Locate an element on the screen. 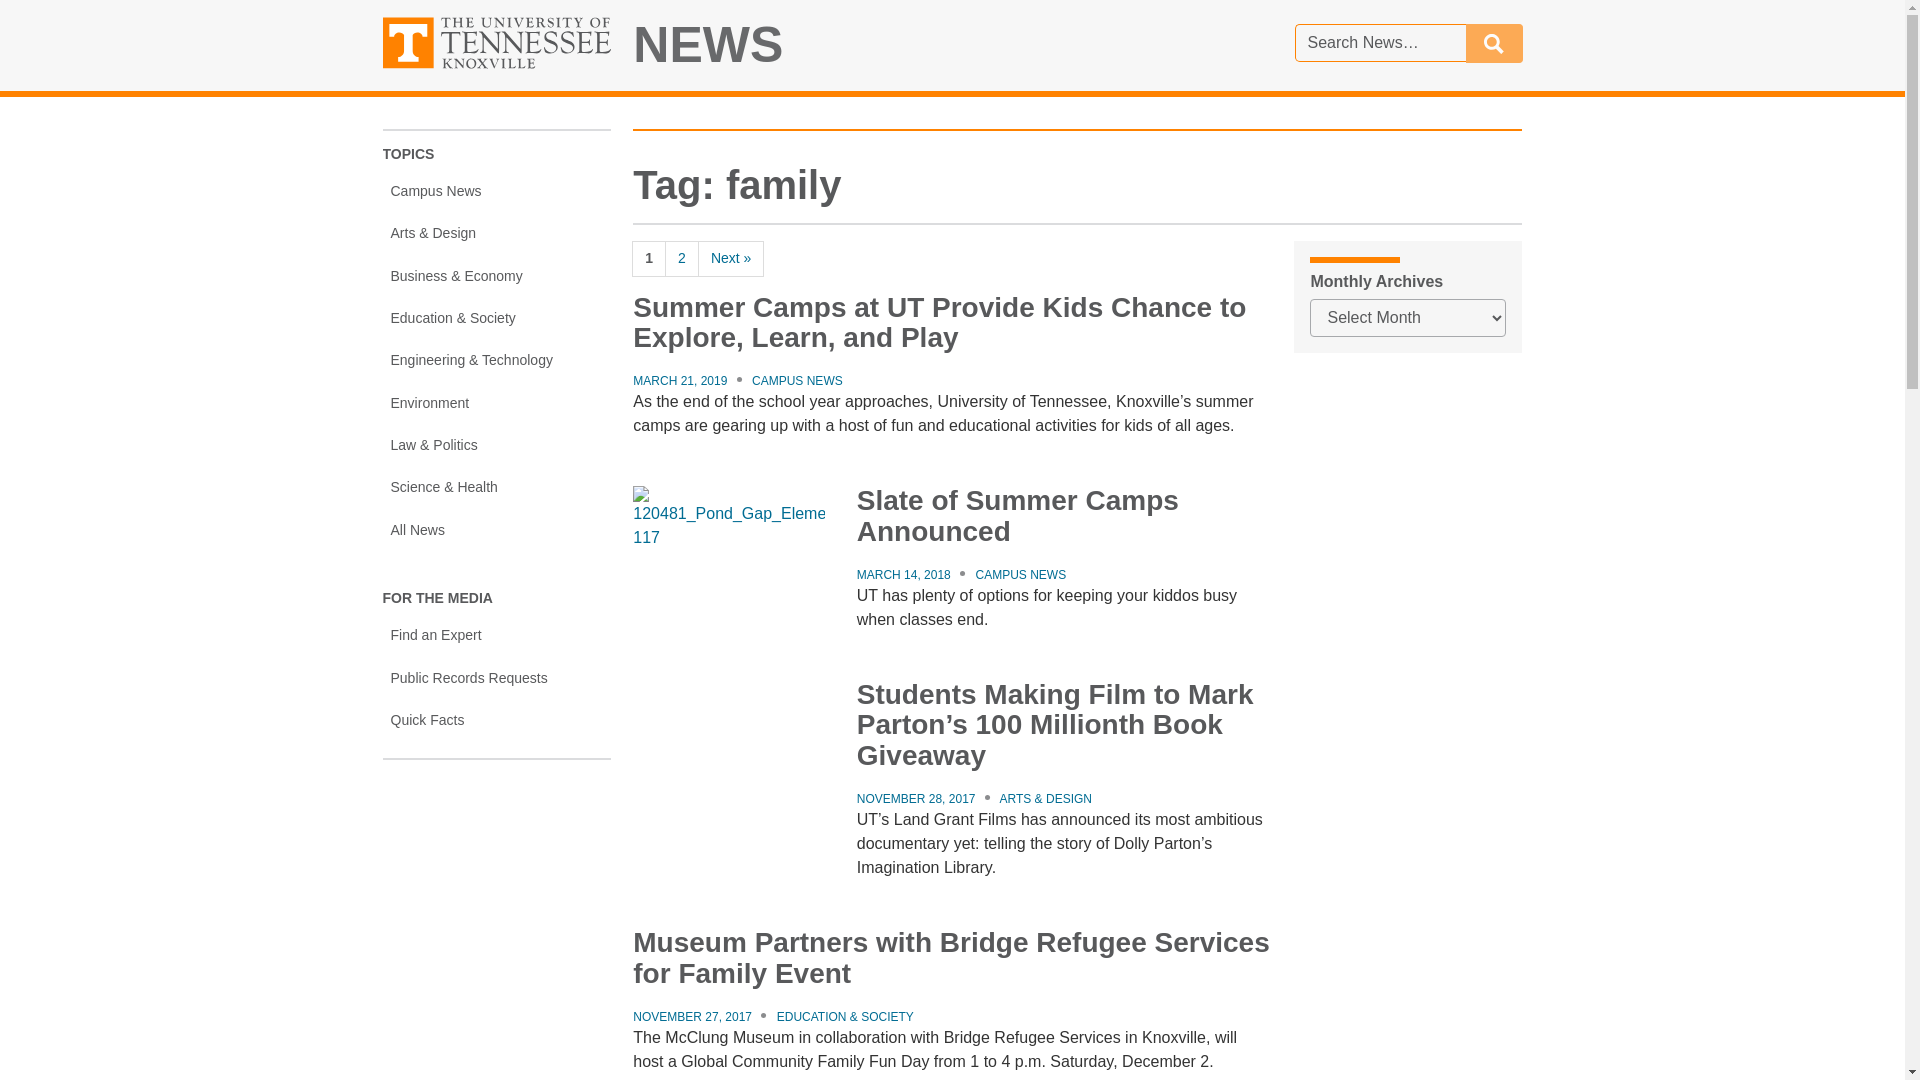 This screenshot has width=1920, height=1080. CAMPUS NEWS is located at coordinates (797, 380).